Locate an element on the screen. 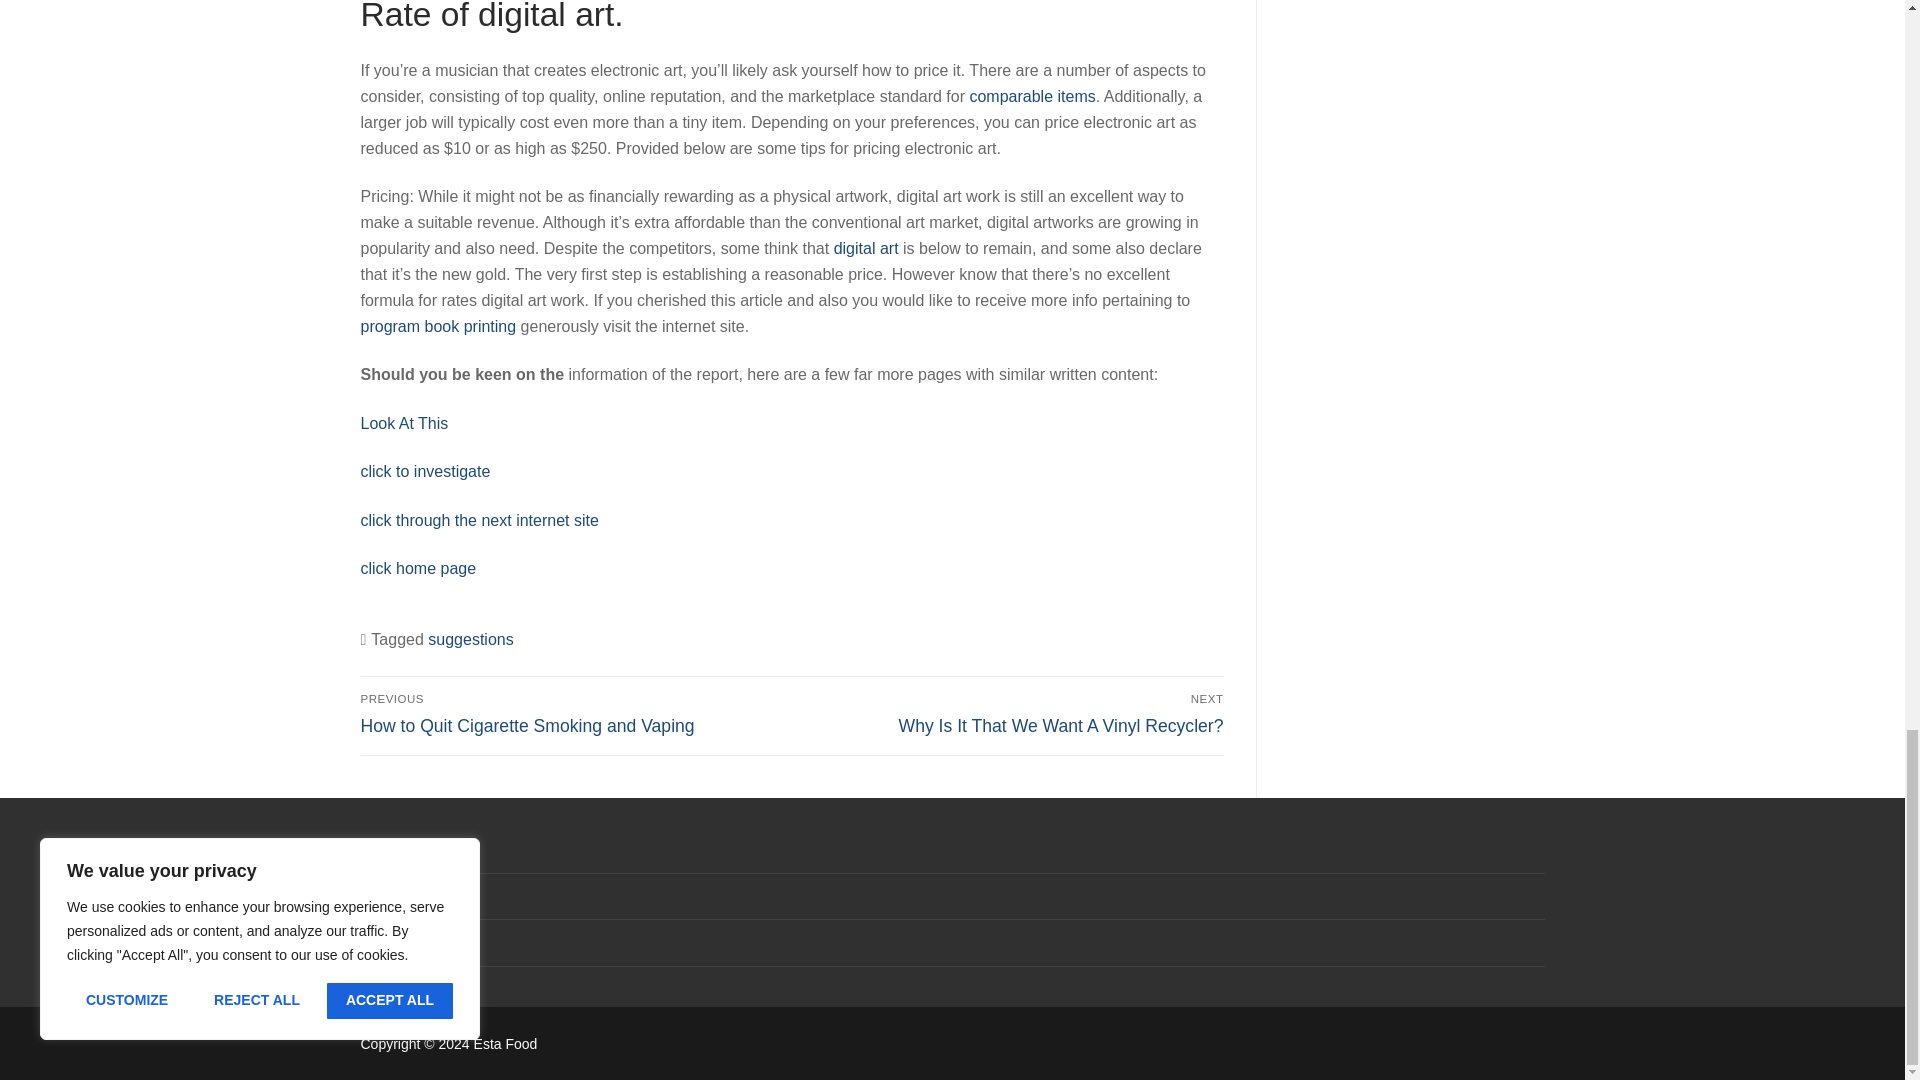  Look At This is located at coordinates (424, 471).